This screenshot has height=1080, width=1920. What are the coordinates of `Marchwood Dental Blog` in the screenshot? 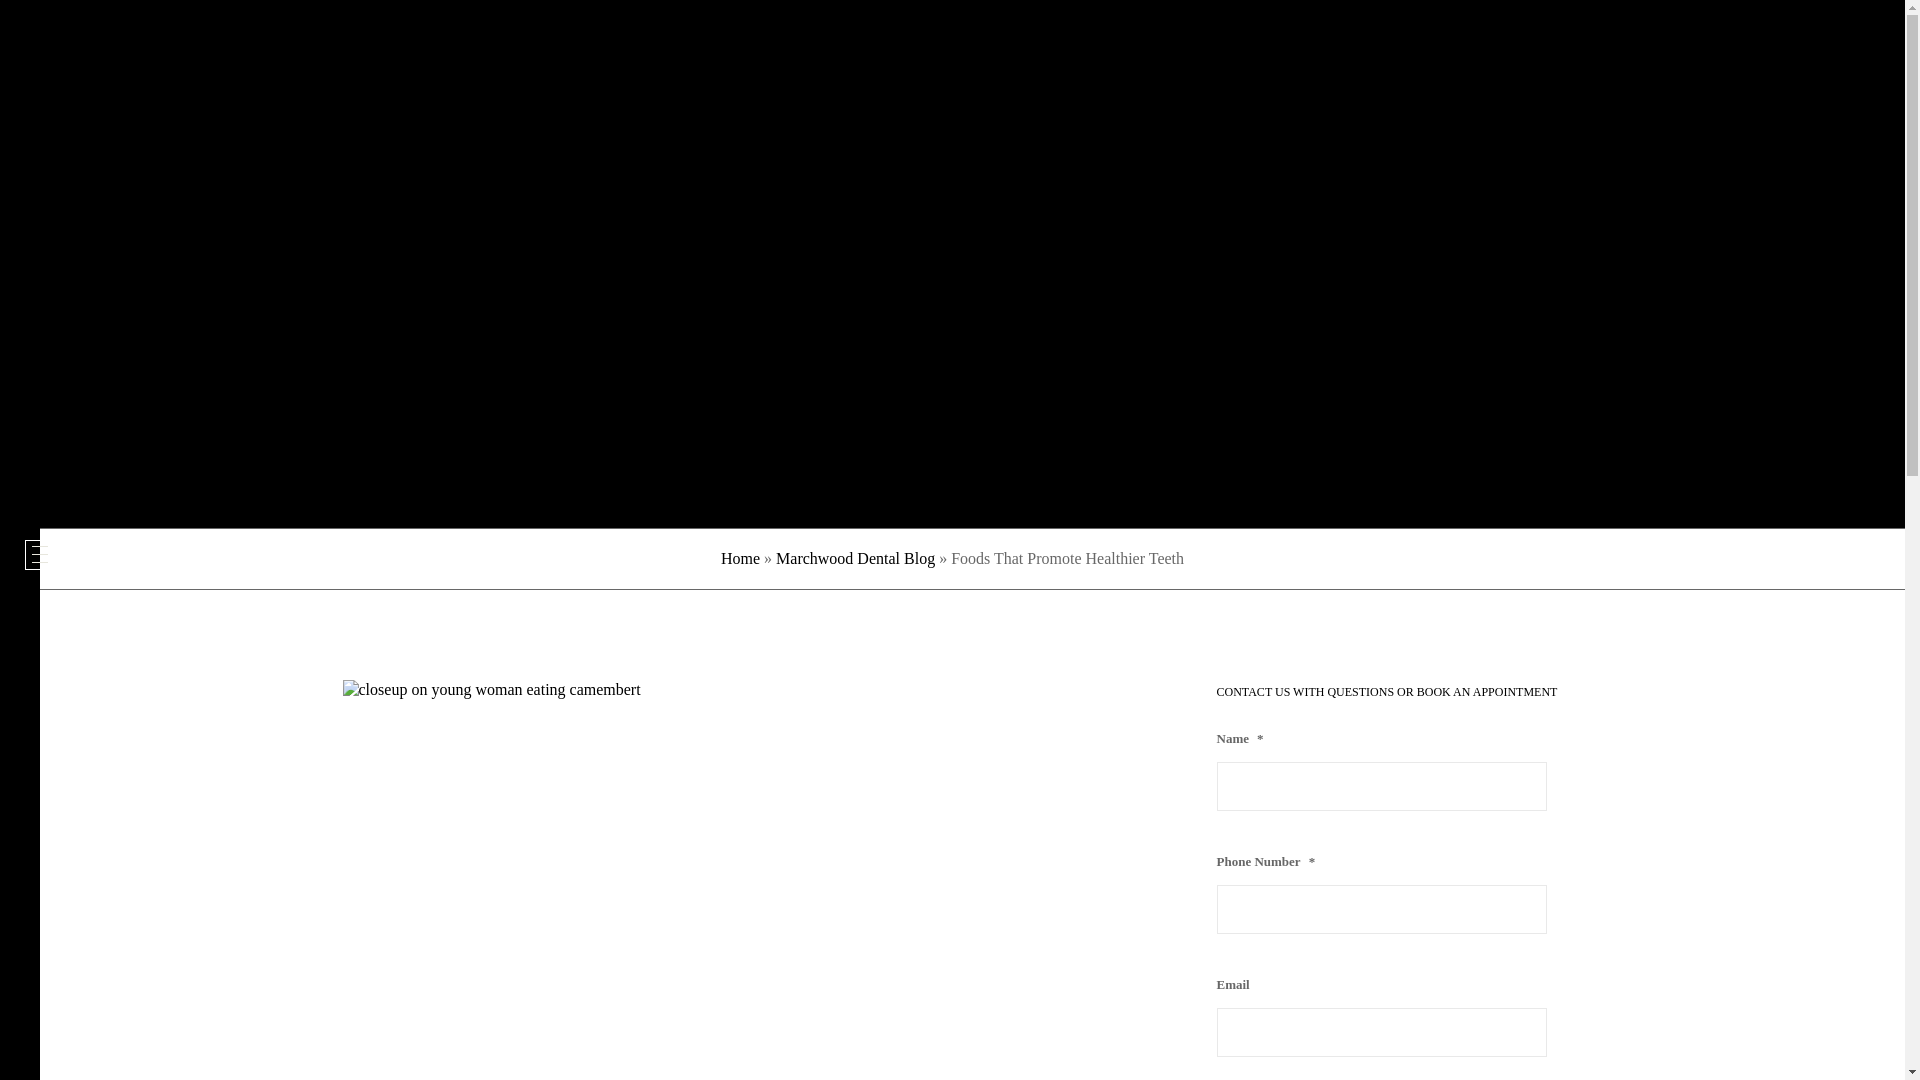 It's located at (855, 558).